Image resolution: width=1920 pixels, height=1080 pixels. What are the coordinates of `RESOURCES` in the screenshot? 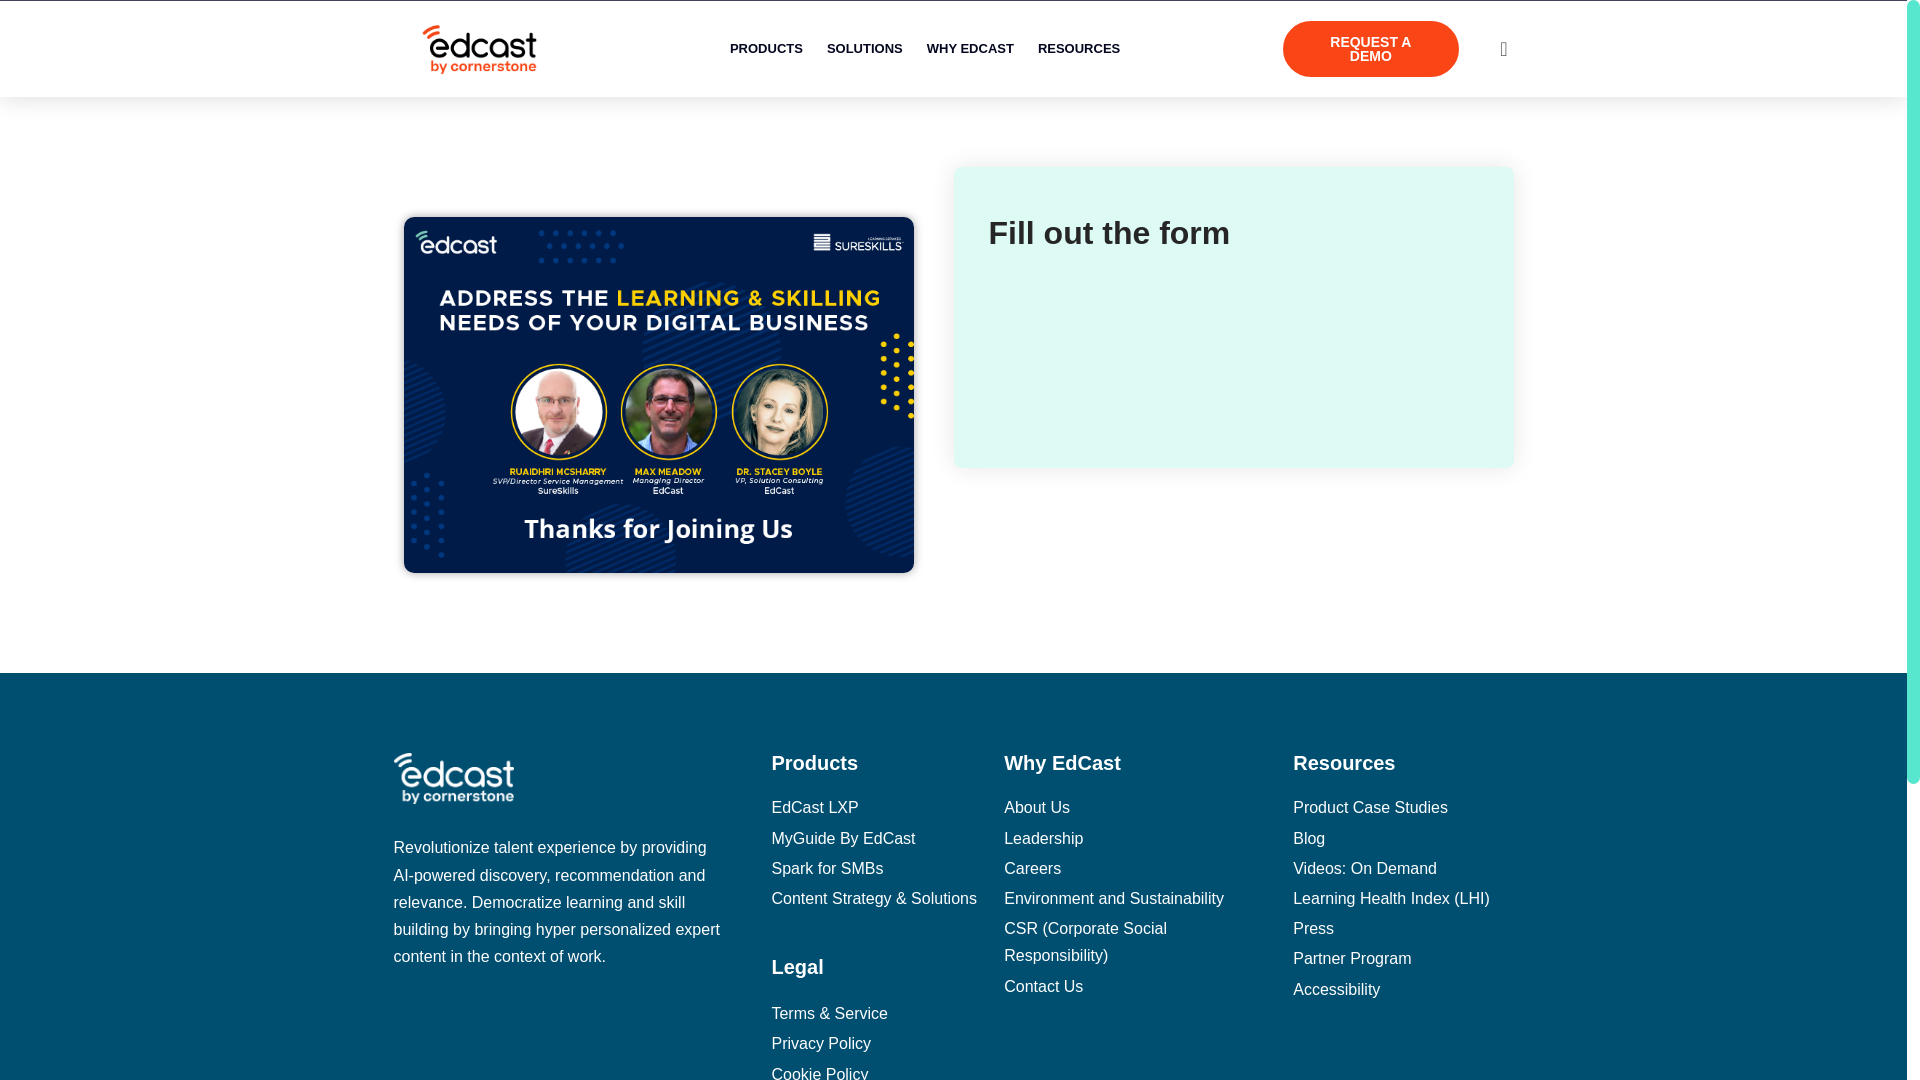 It's located at (1078, 48).